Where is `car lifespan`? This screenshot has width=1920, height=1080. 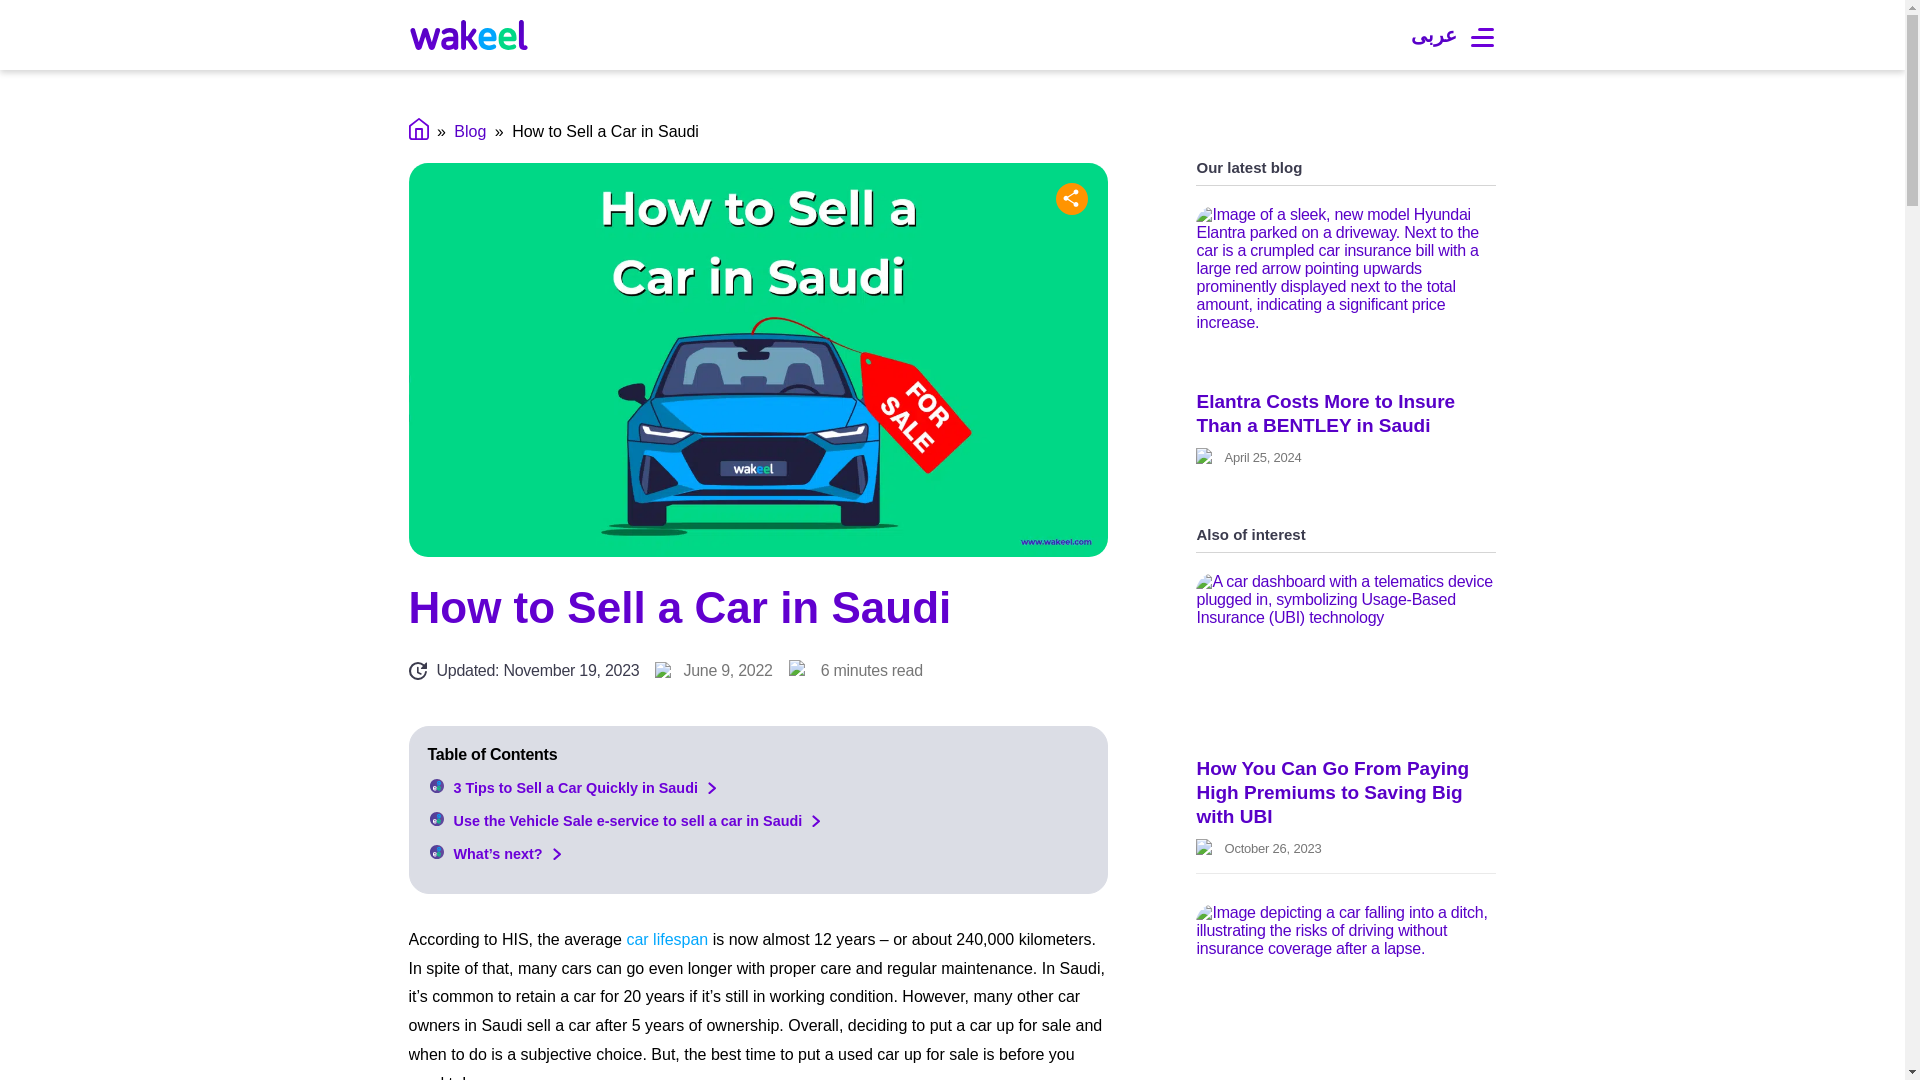
car lifespan is located at coordinates (668, 939).